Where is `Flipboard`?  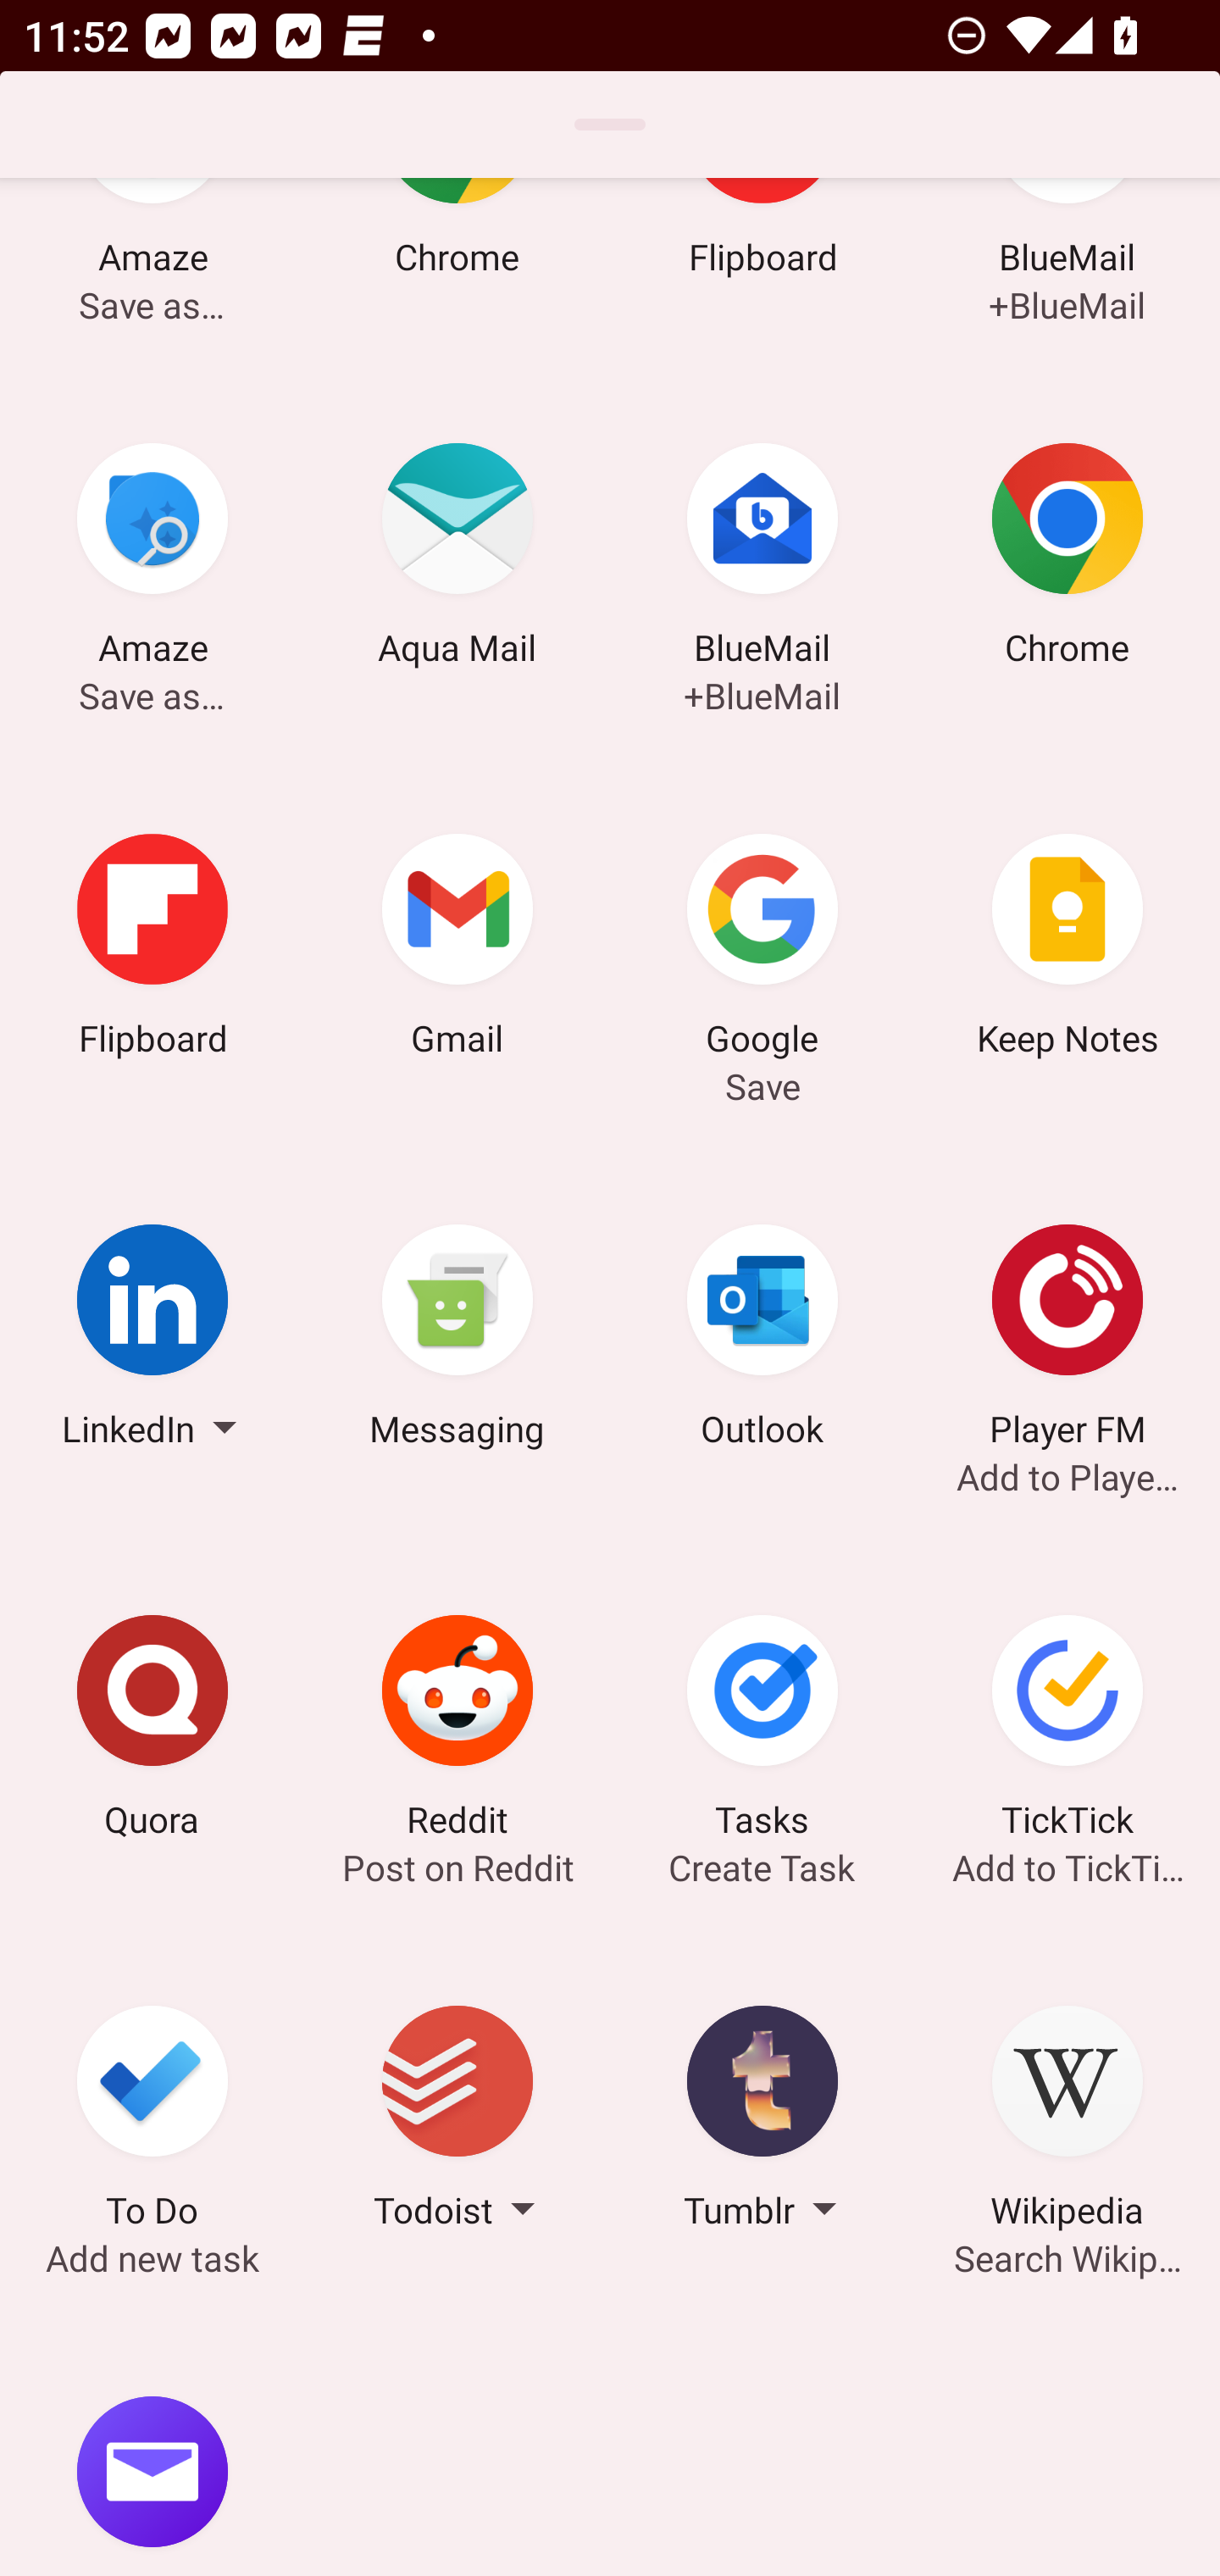 Flipboard is located at coordinates (152, 950).